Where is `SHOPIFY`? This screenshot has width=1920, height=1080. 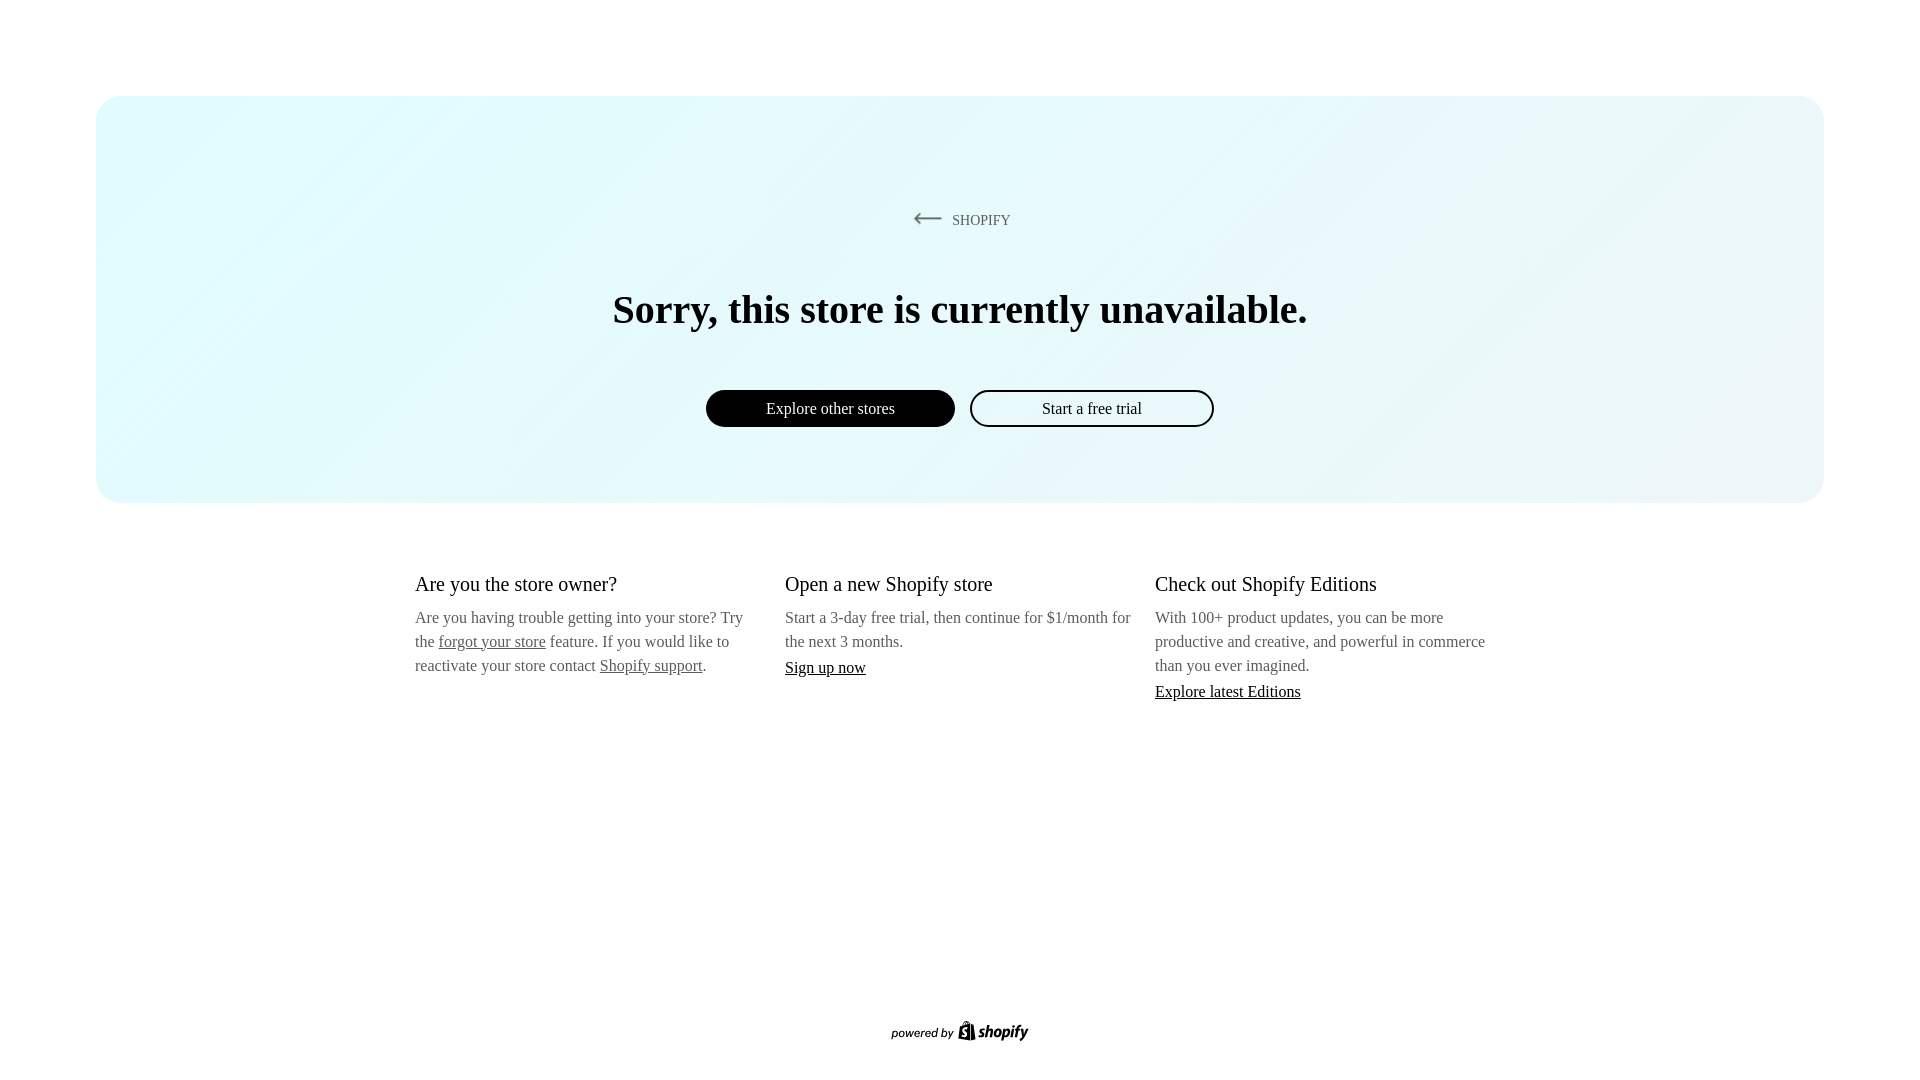 SHOPIFY is located at coordinates (958, 219).